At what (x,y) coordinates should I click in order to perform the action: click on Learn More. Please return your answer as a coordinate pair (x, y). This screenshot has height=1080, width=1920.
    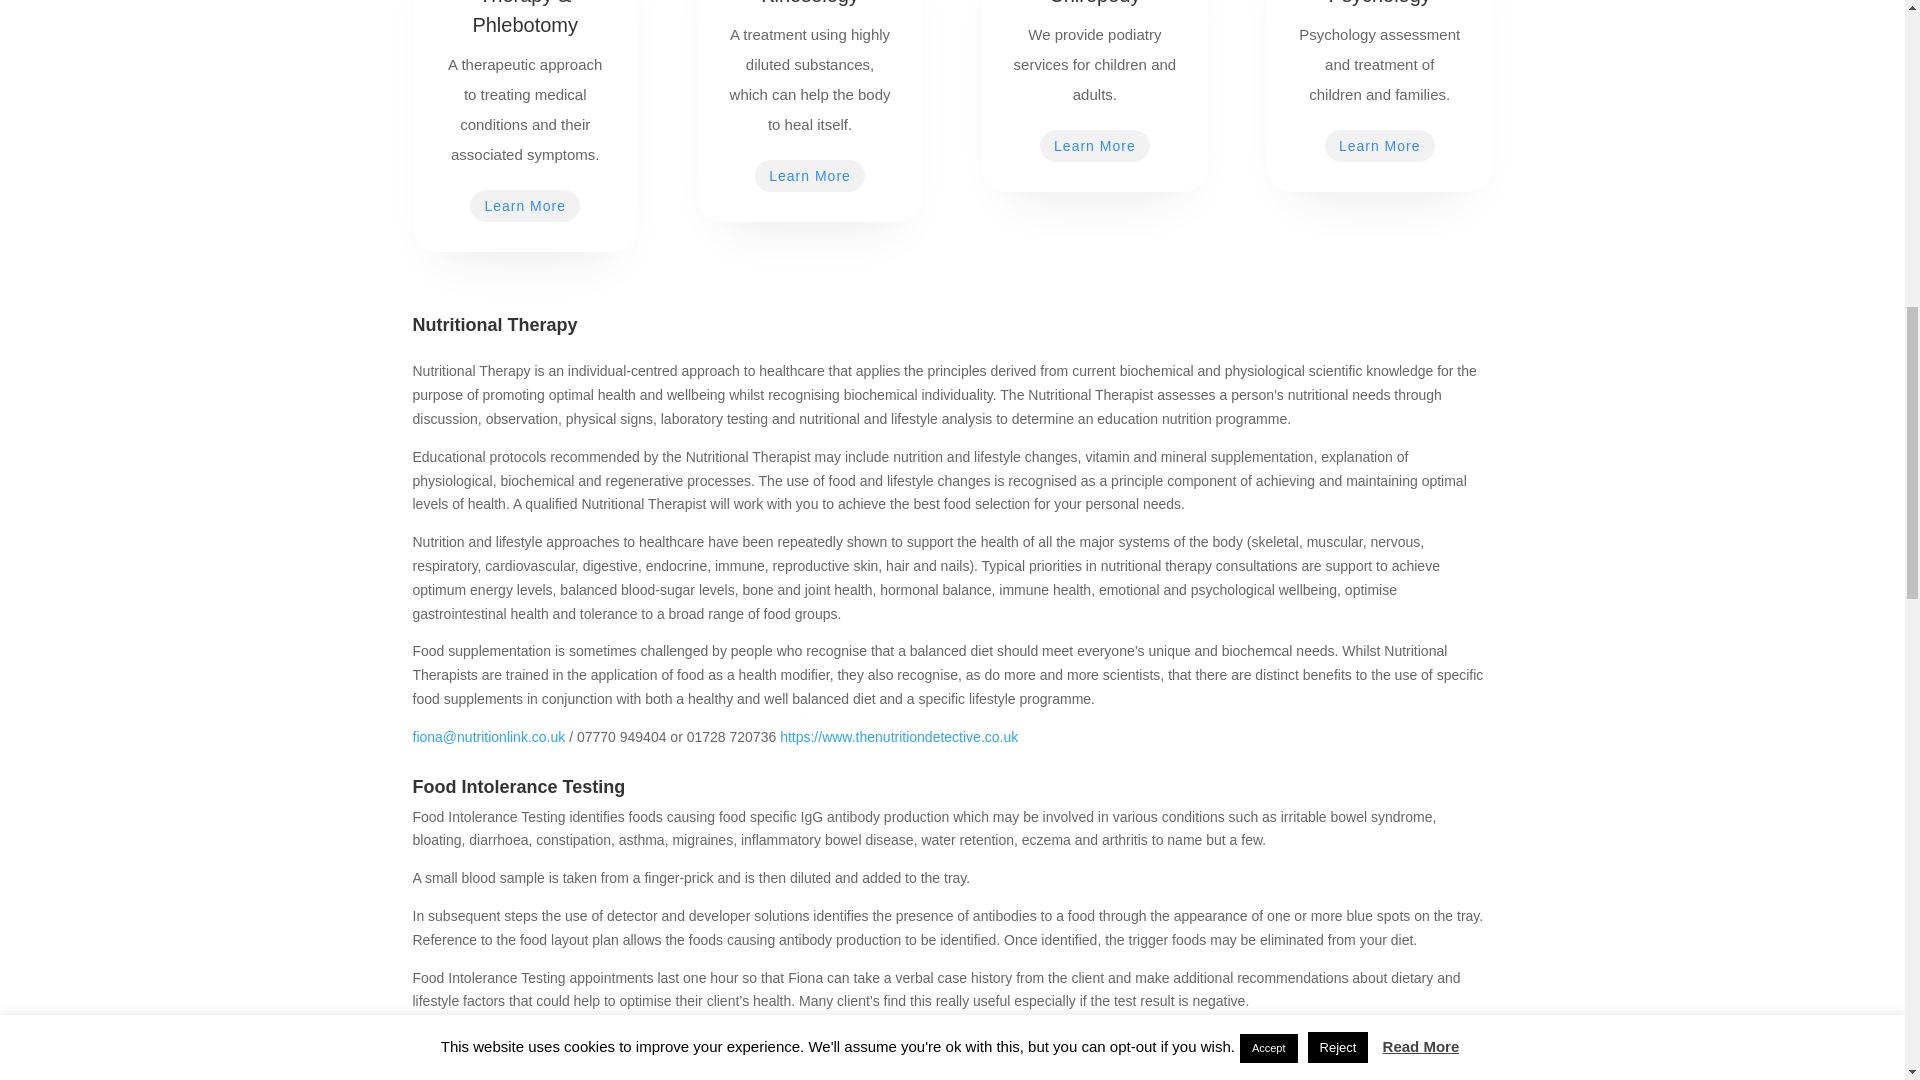
    Looking at the image, I should click on (1095, 146).